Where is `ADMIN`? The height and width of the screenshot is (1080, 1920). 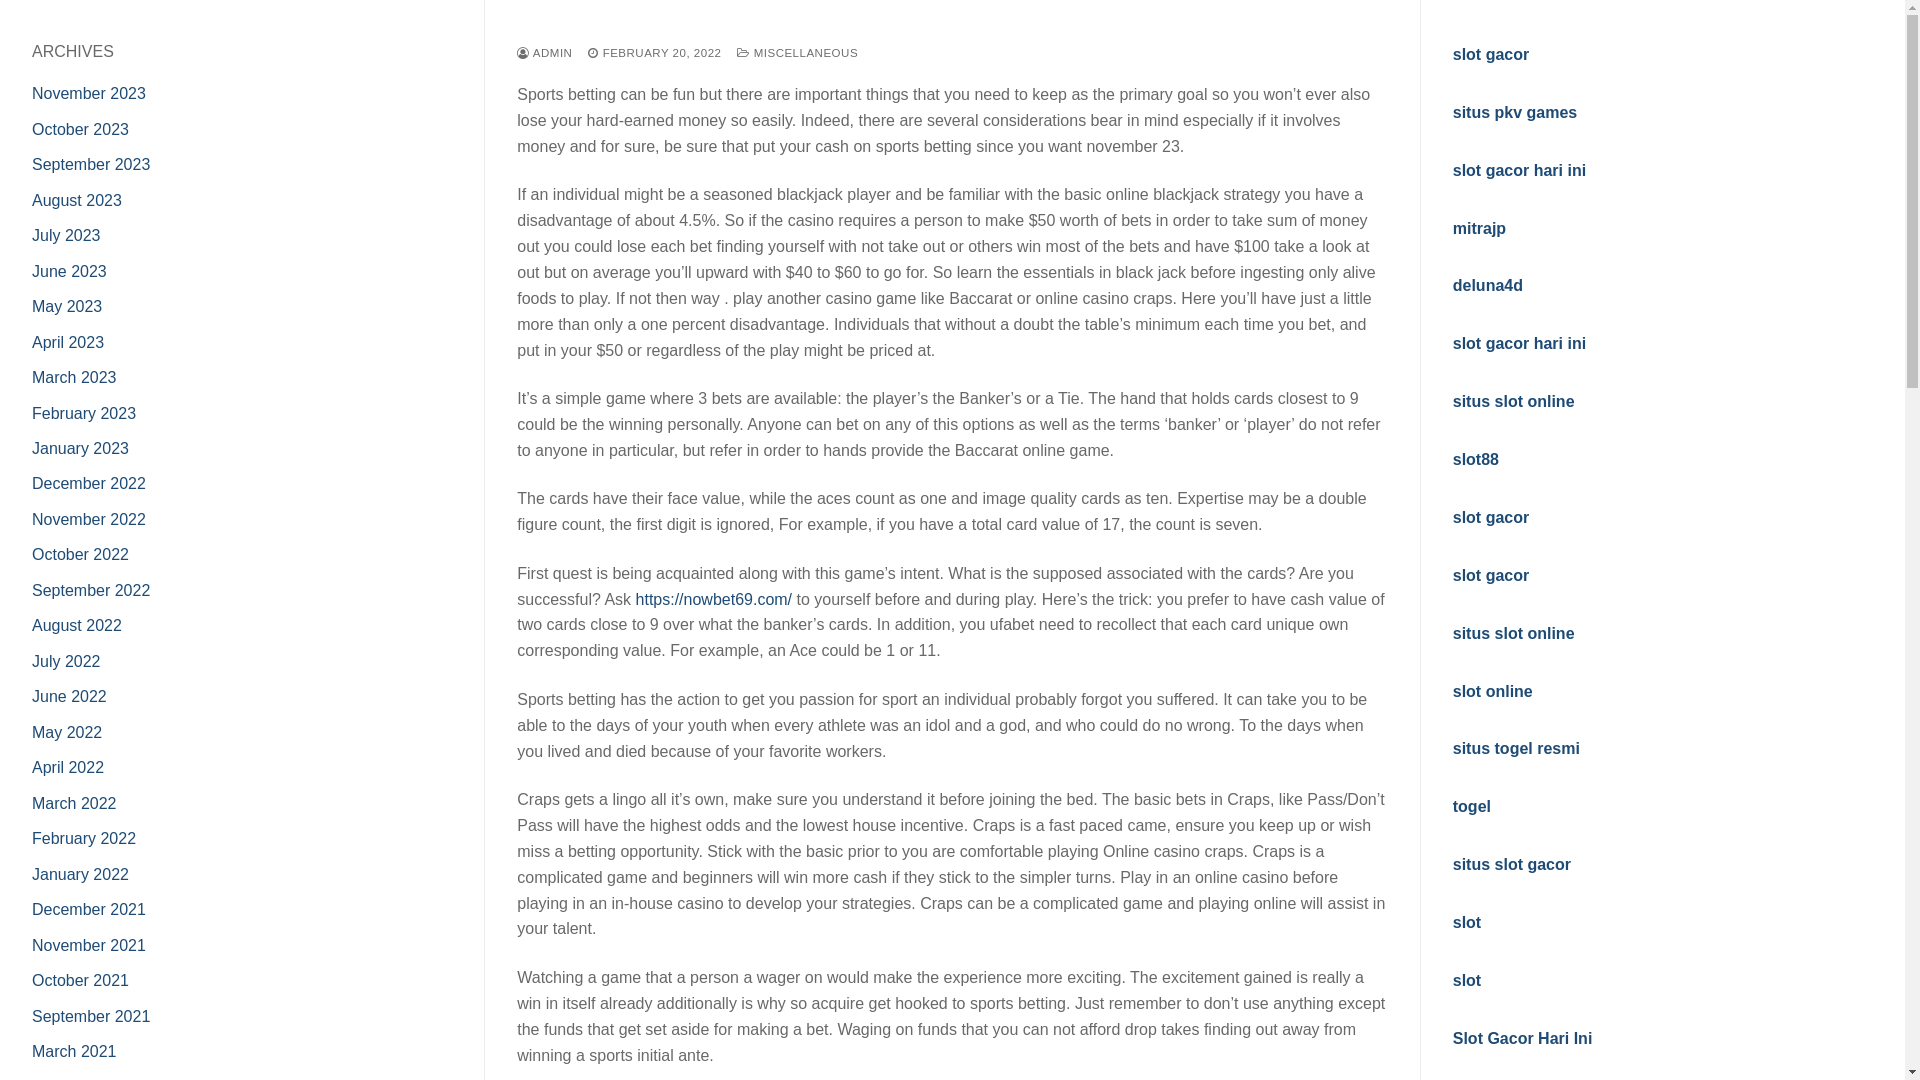 ADMIN is located at coordinates (692, 53).